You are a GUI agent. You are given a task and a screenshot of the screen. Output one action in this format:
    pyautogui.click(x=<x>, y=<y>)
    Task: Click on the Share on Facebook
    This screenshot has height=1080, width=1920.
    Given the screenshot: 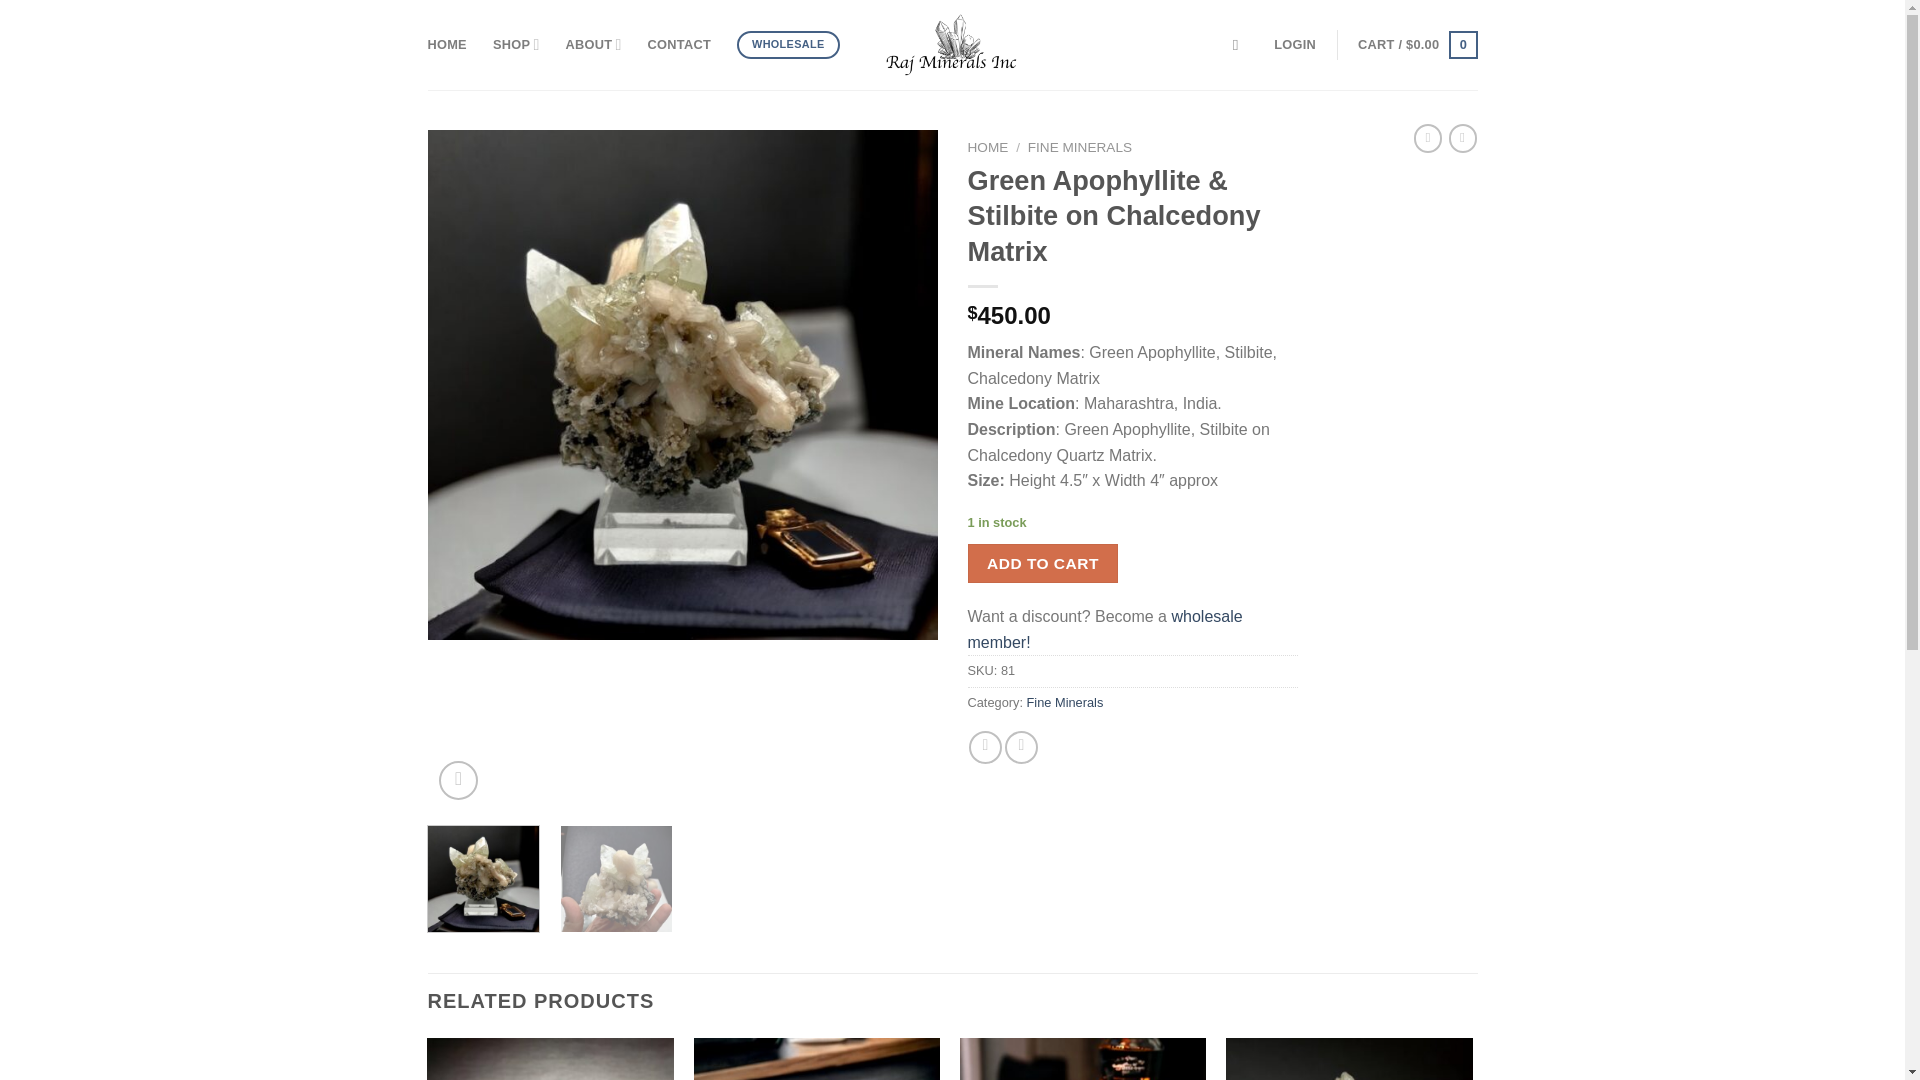 What is the action you would take?
    pyautogui.click(x=986, y=747)
    